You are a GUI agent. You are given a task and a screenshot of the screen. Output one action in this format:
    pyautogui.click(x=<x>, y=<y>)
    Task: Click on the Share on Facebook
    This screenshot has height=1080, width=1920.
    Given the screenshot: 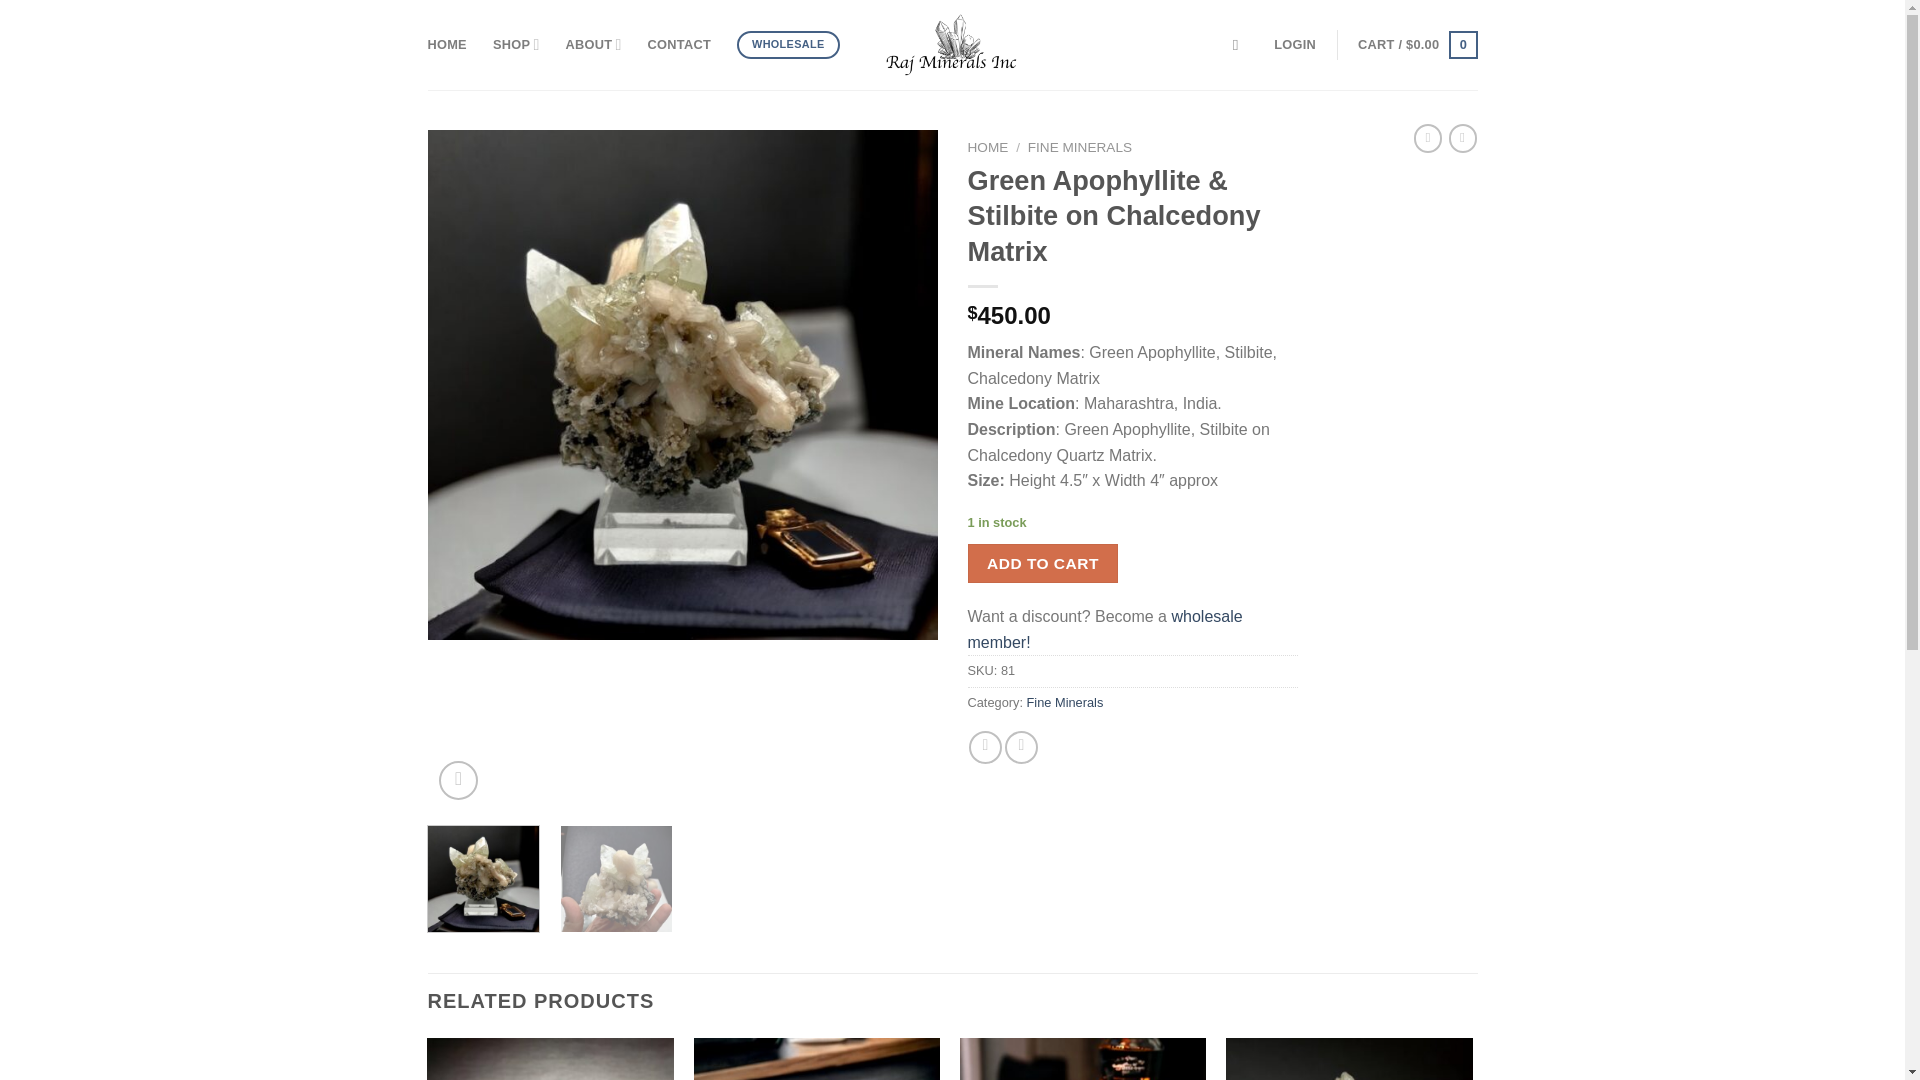 What is the action you would take?
    pyautogui.click(x=986, y=747)
    